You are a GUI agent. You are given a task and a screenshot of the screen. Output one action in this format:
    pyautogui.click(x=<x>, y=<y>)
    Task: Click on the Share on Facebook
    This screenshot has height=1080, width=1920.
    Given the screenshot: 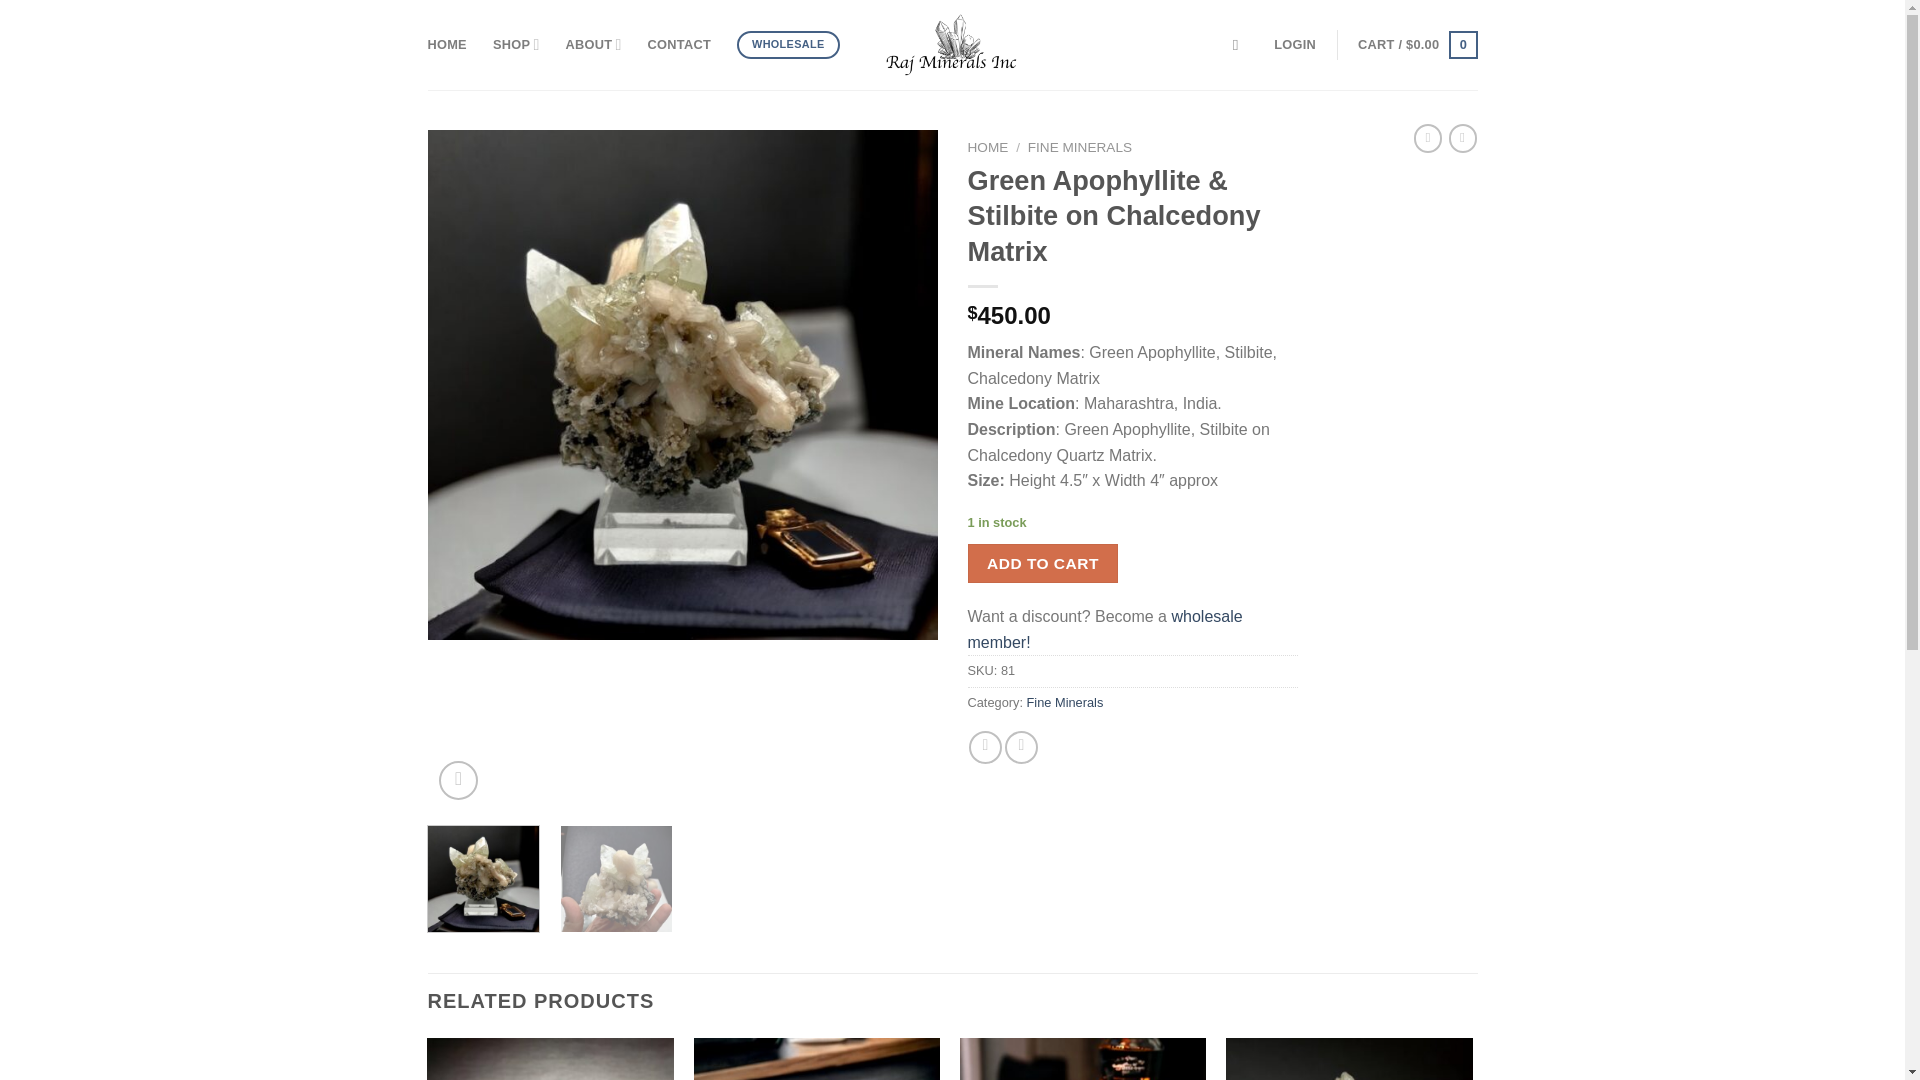 What is the action you would take?
    pyautogui.click(x=986, y=747)
    